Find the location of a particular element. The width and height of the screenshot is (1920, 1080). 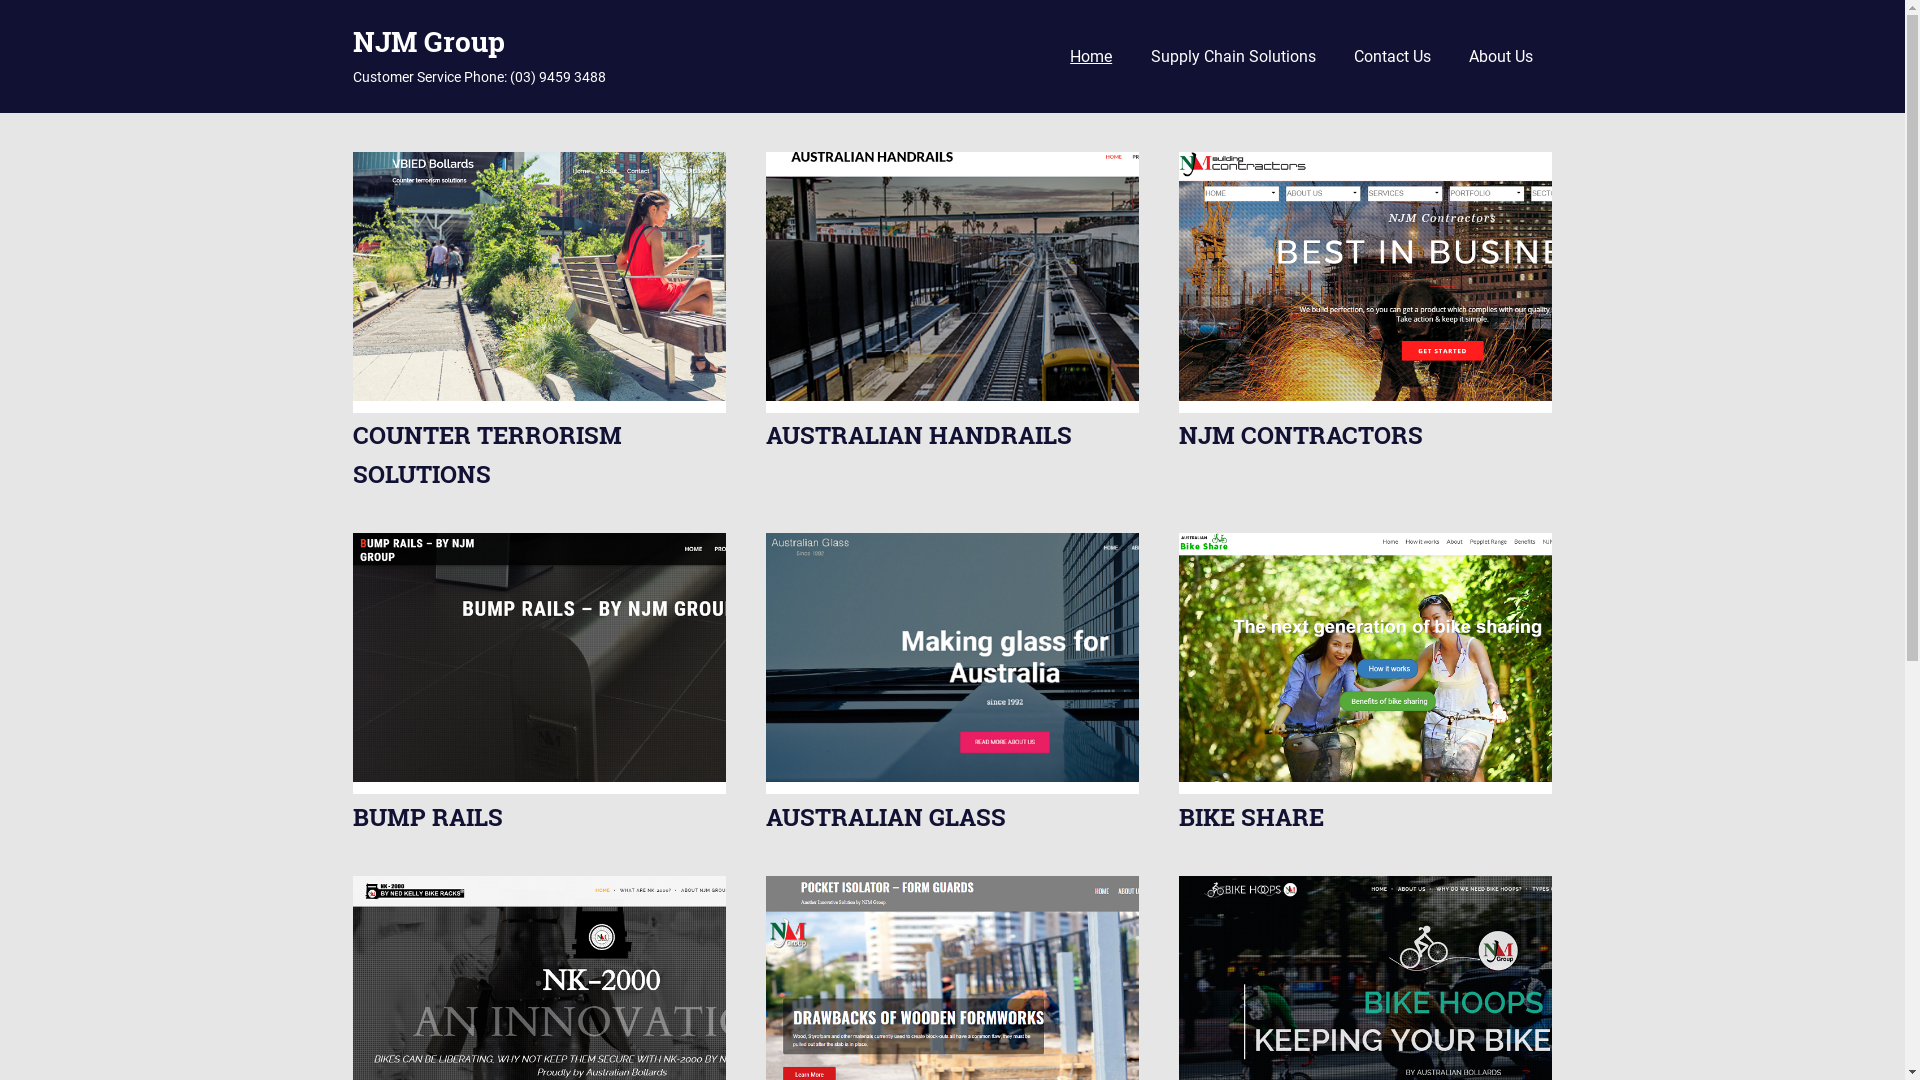

Supply Chain Solutions is located at coordinates (1232, 57).